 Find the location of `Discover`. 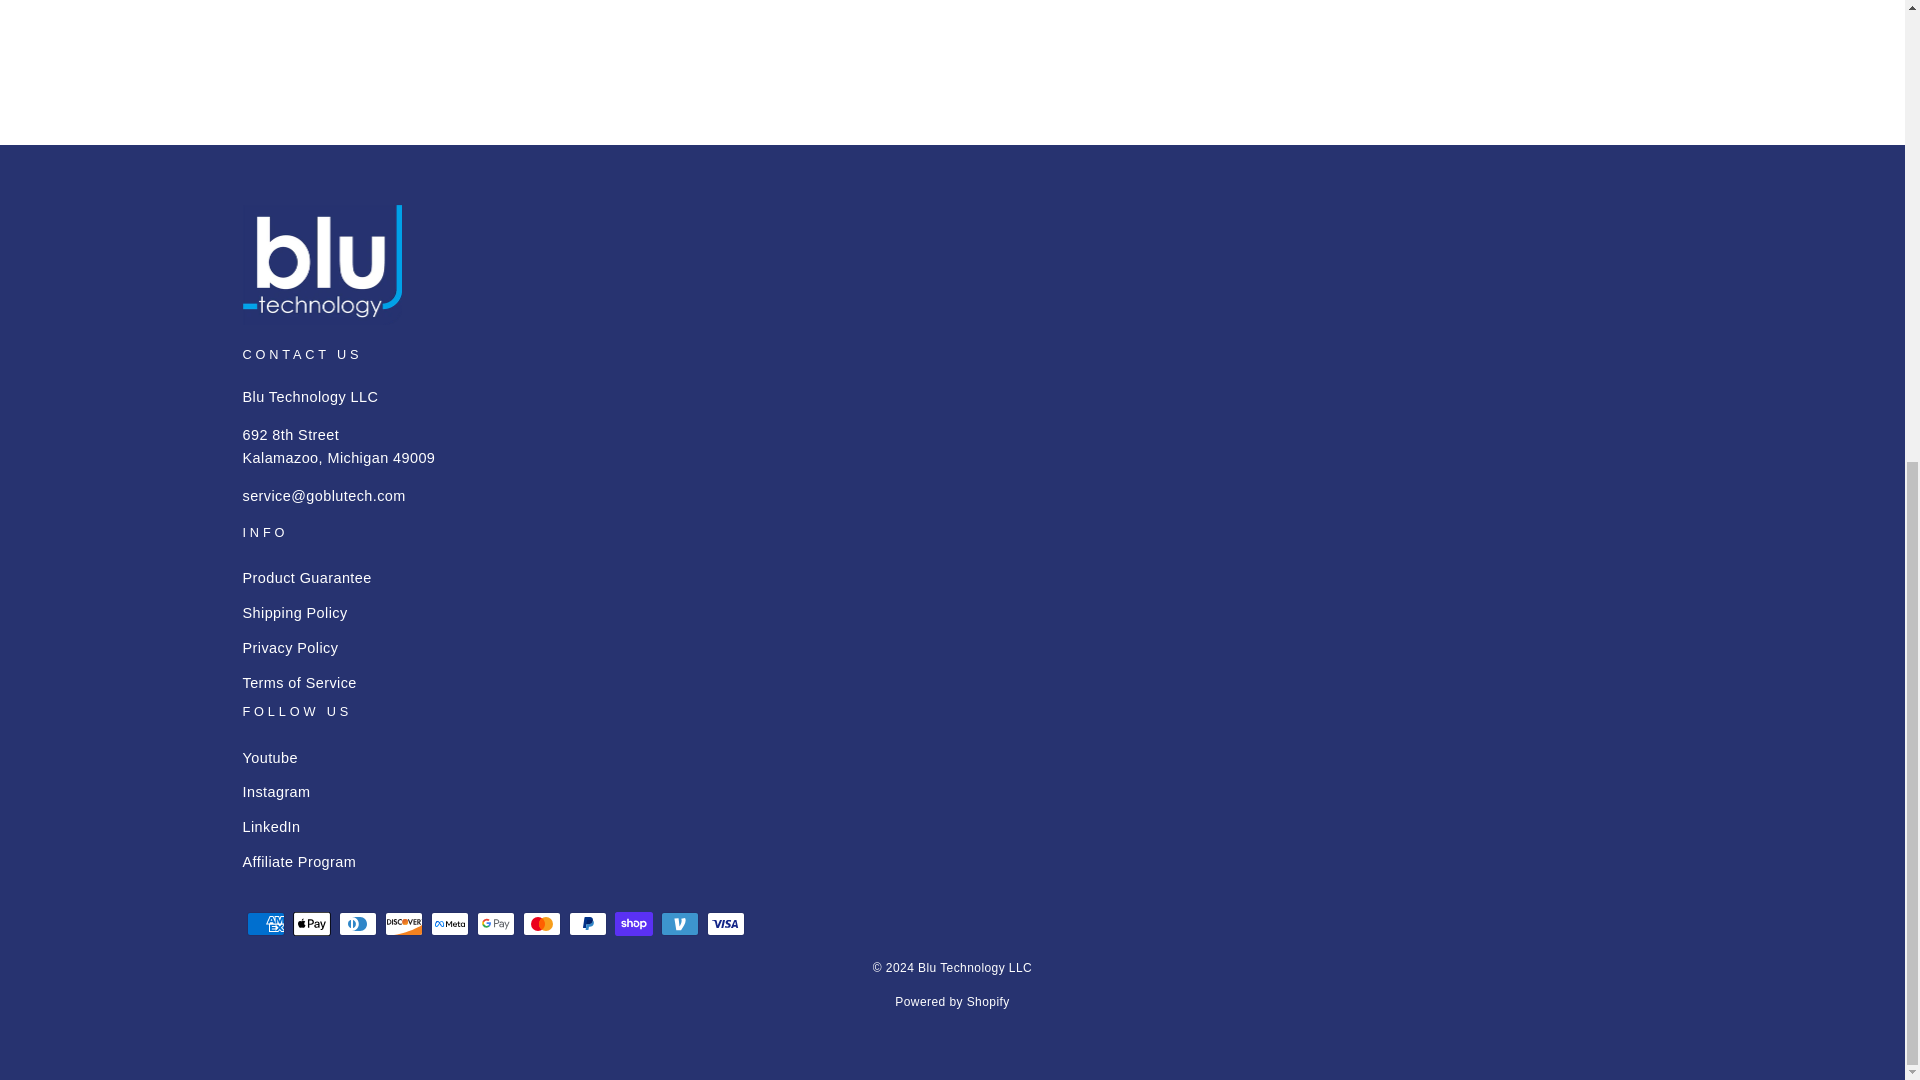

Discover is located at coordinates (403, 924).